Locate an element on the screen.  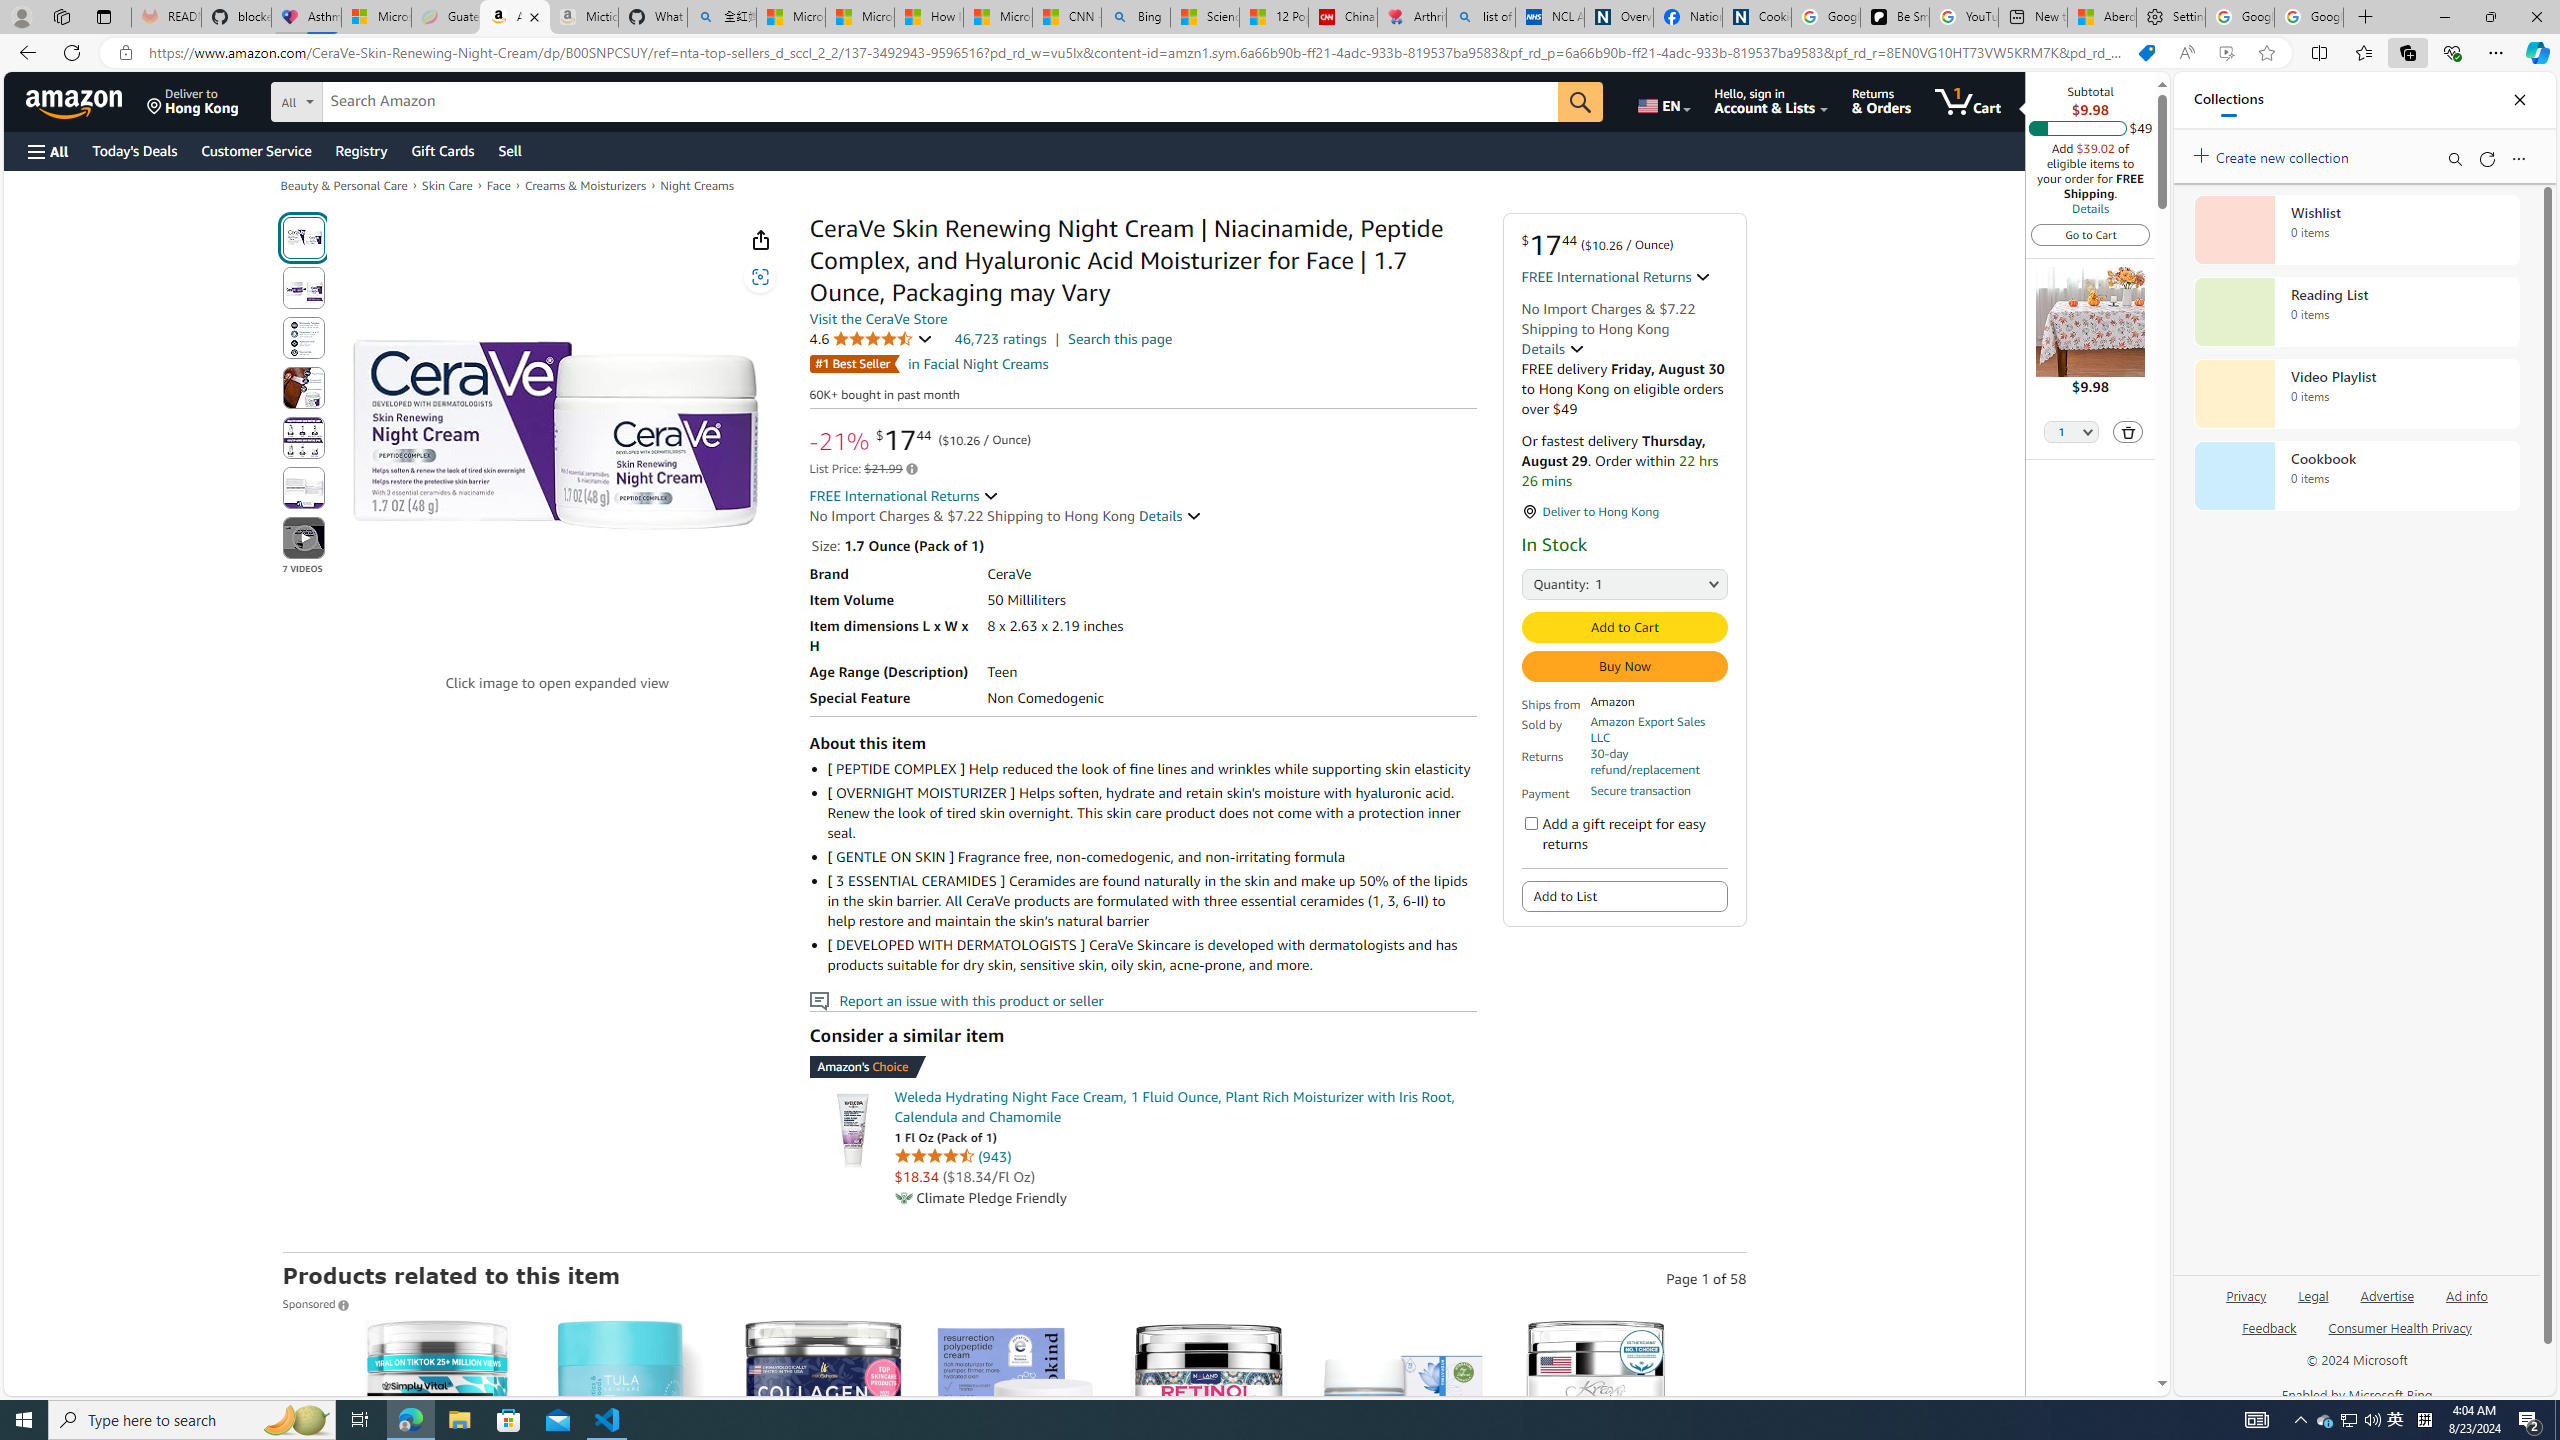
Customer Service is located at coordinates (257, 150).